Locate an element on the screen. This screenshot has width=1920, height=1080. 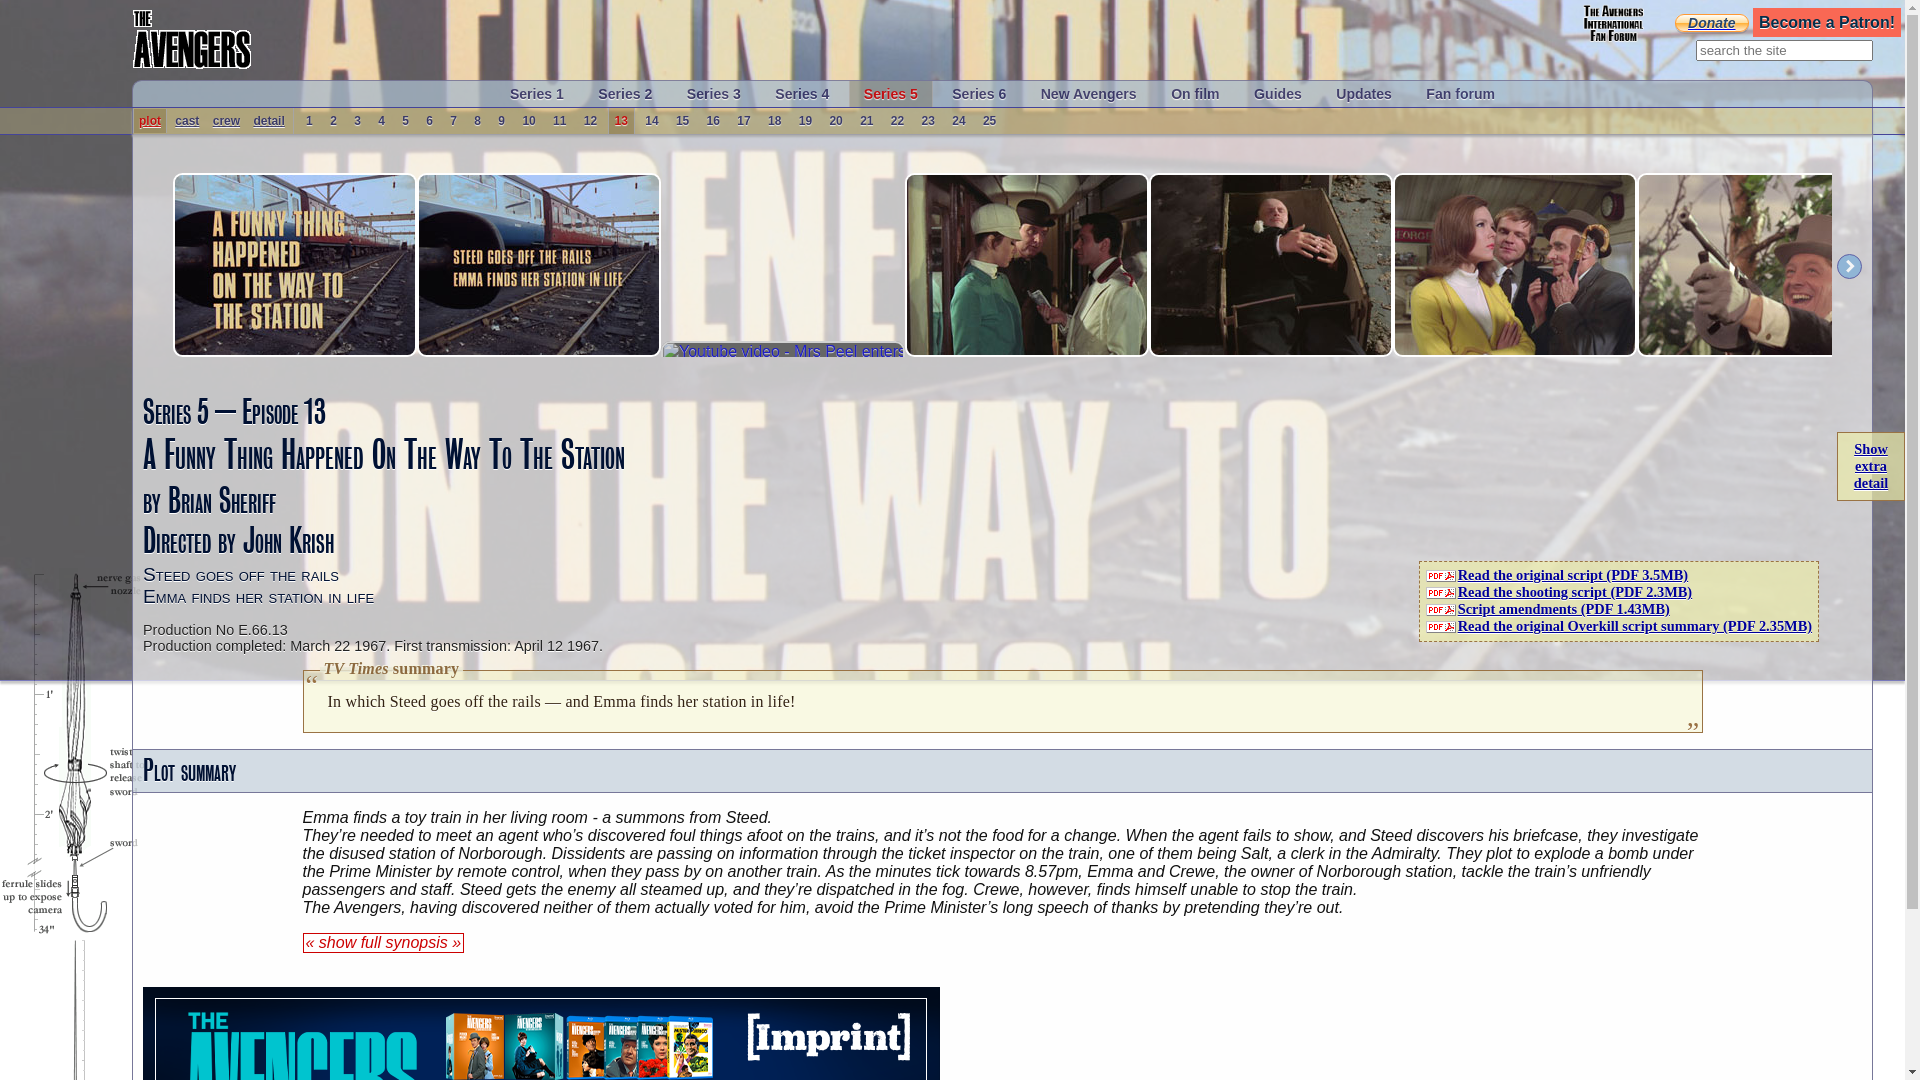
12 is located at coordinates (590, 121).